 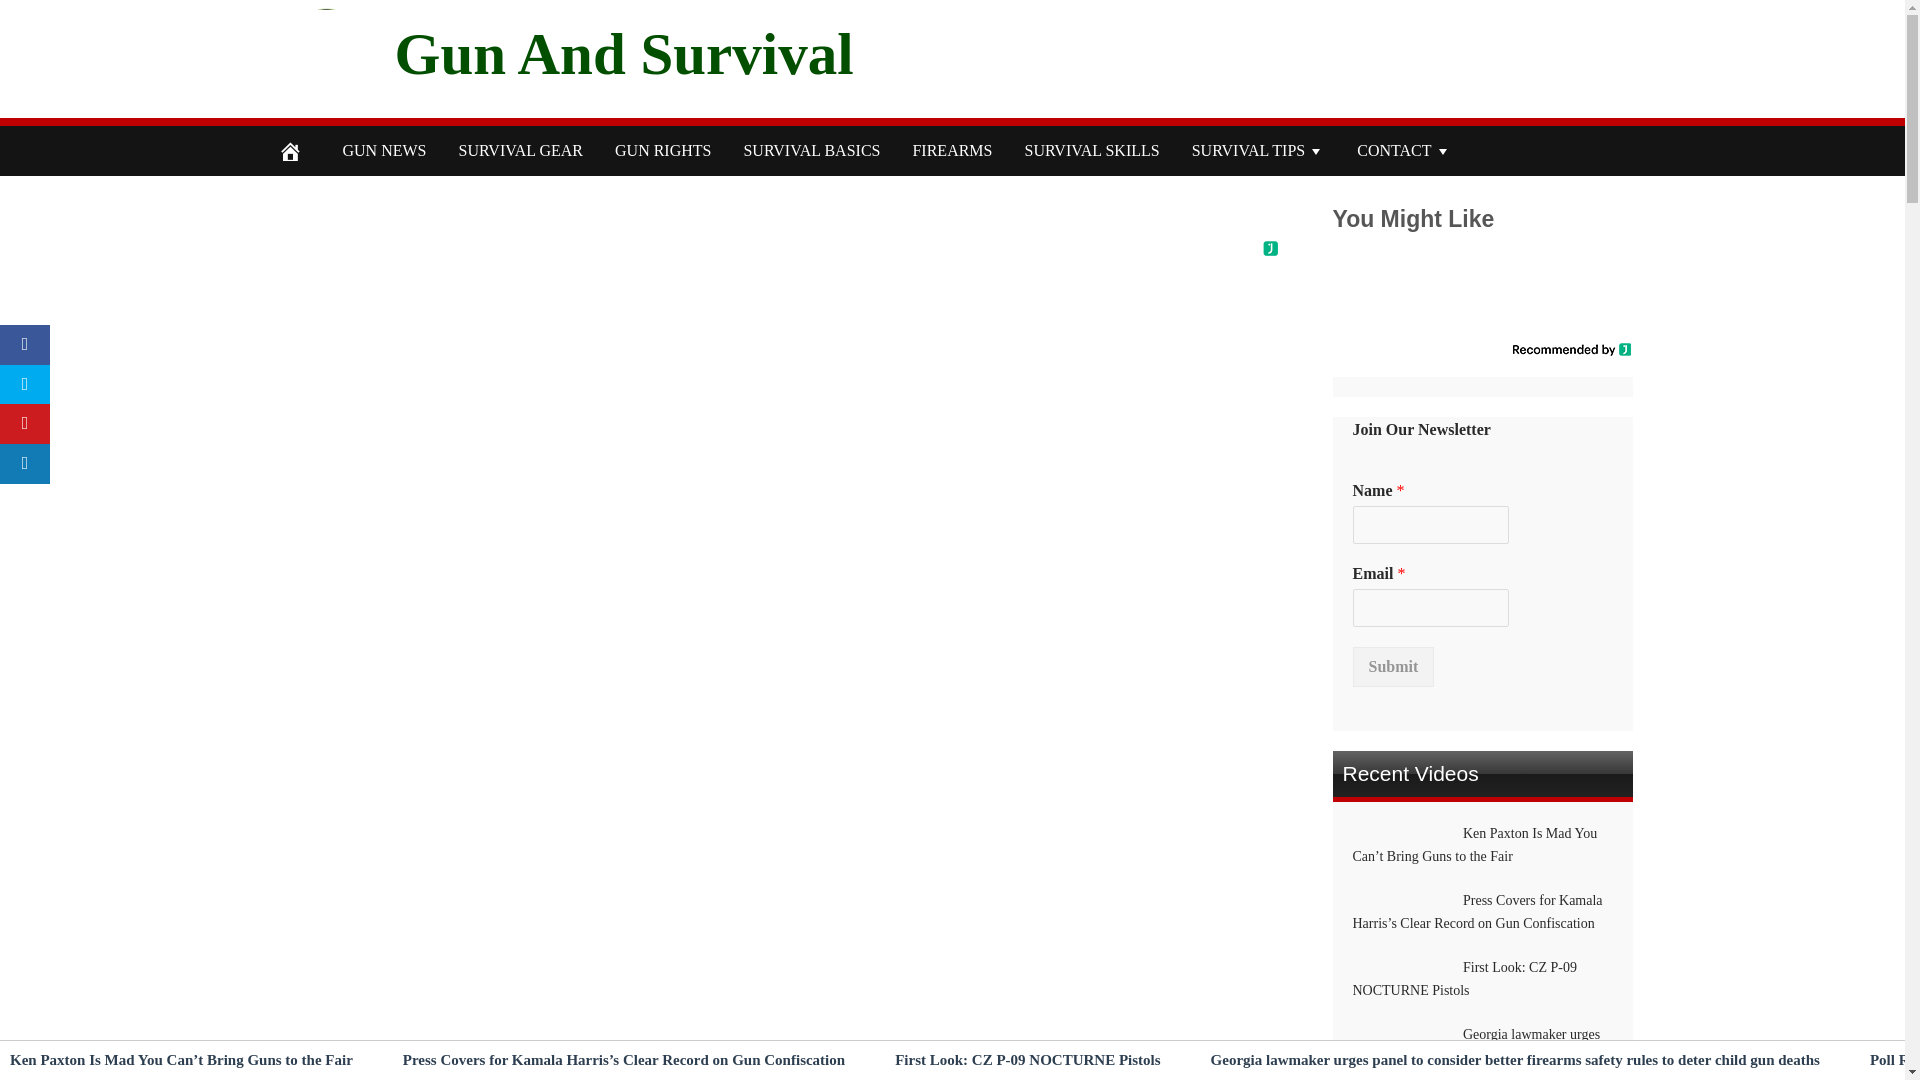 I want to click on Gun And Survival, so click(x=622, y=53).